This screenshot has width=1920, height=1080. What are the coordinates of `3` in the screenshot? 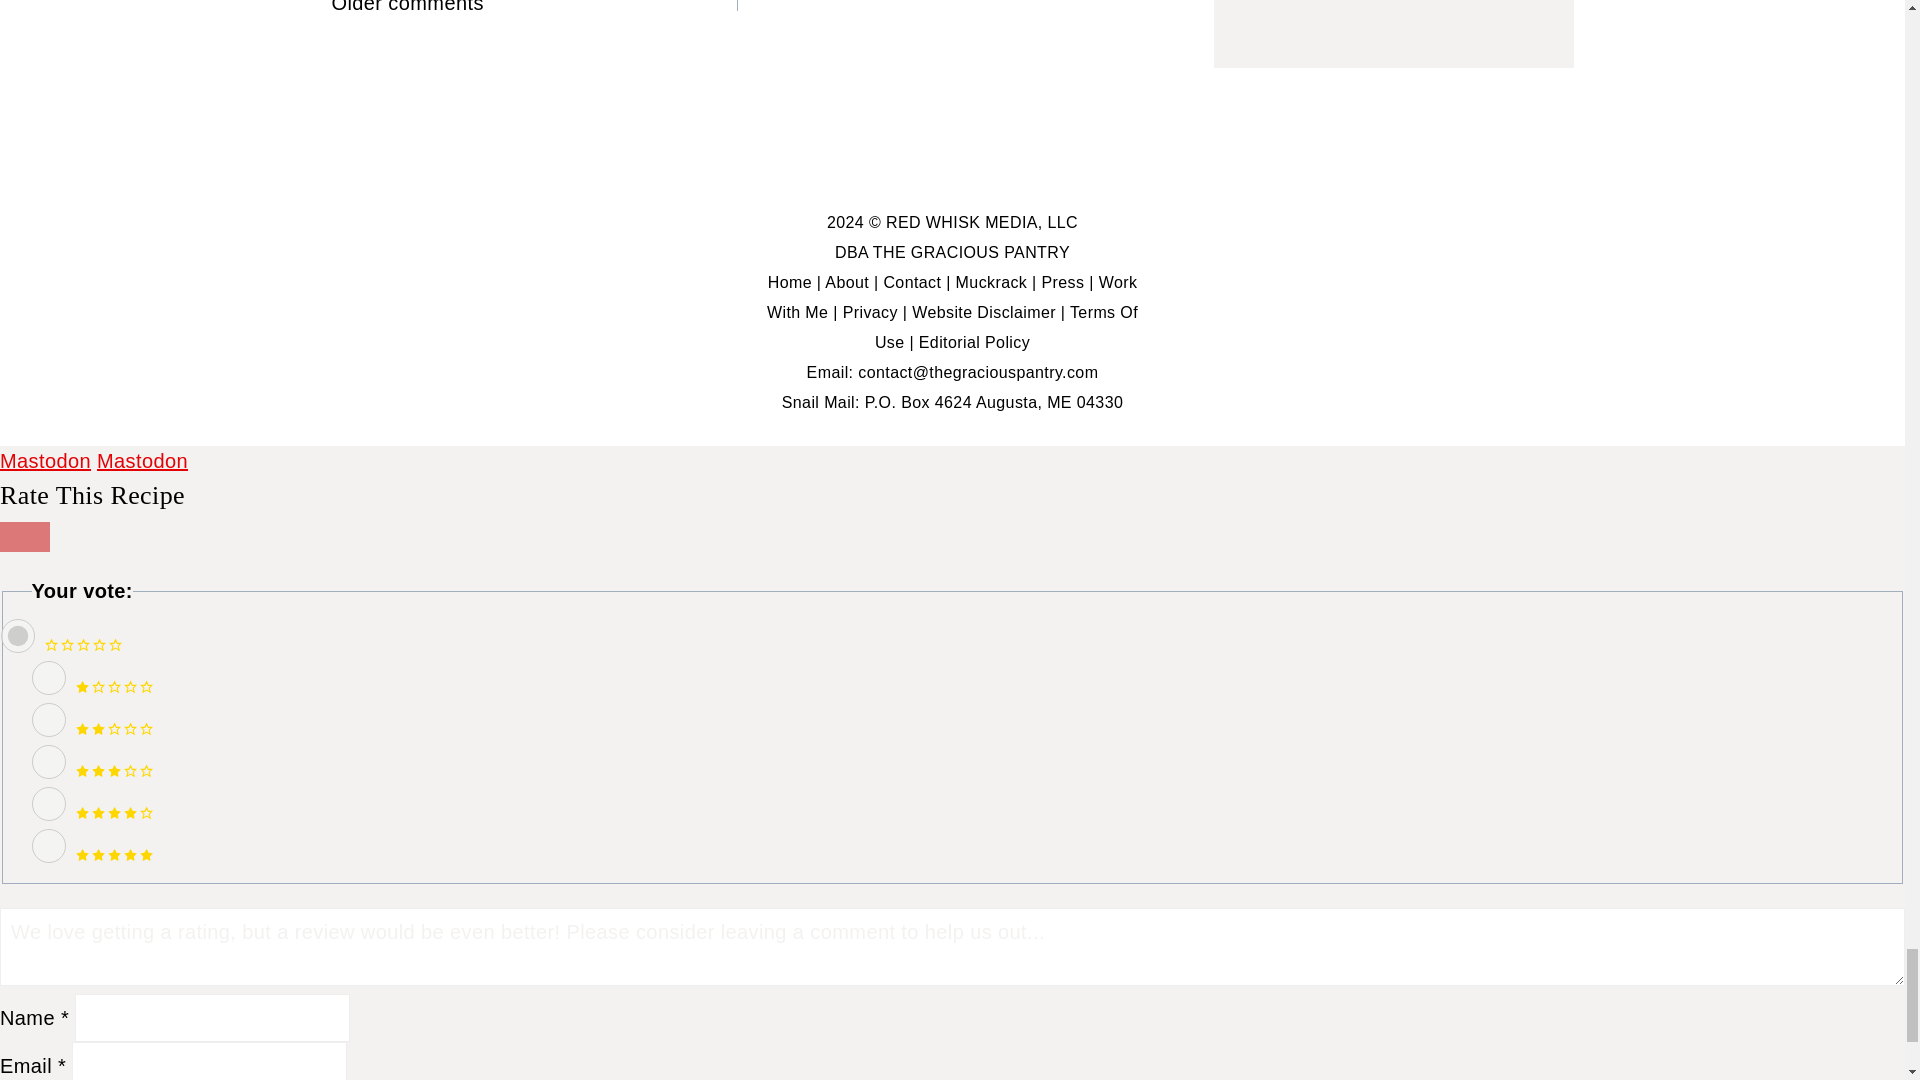 It's located at (48, 762).